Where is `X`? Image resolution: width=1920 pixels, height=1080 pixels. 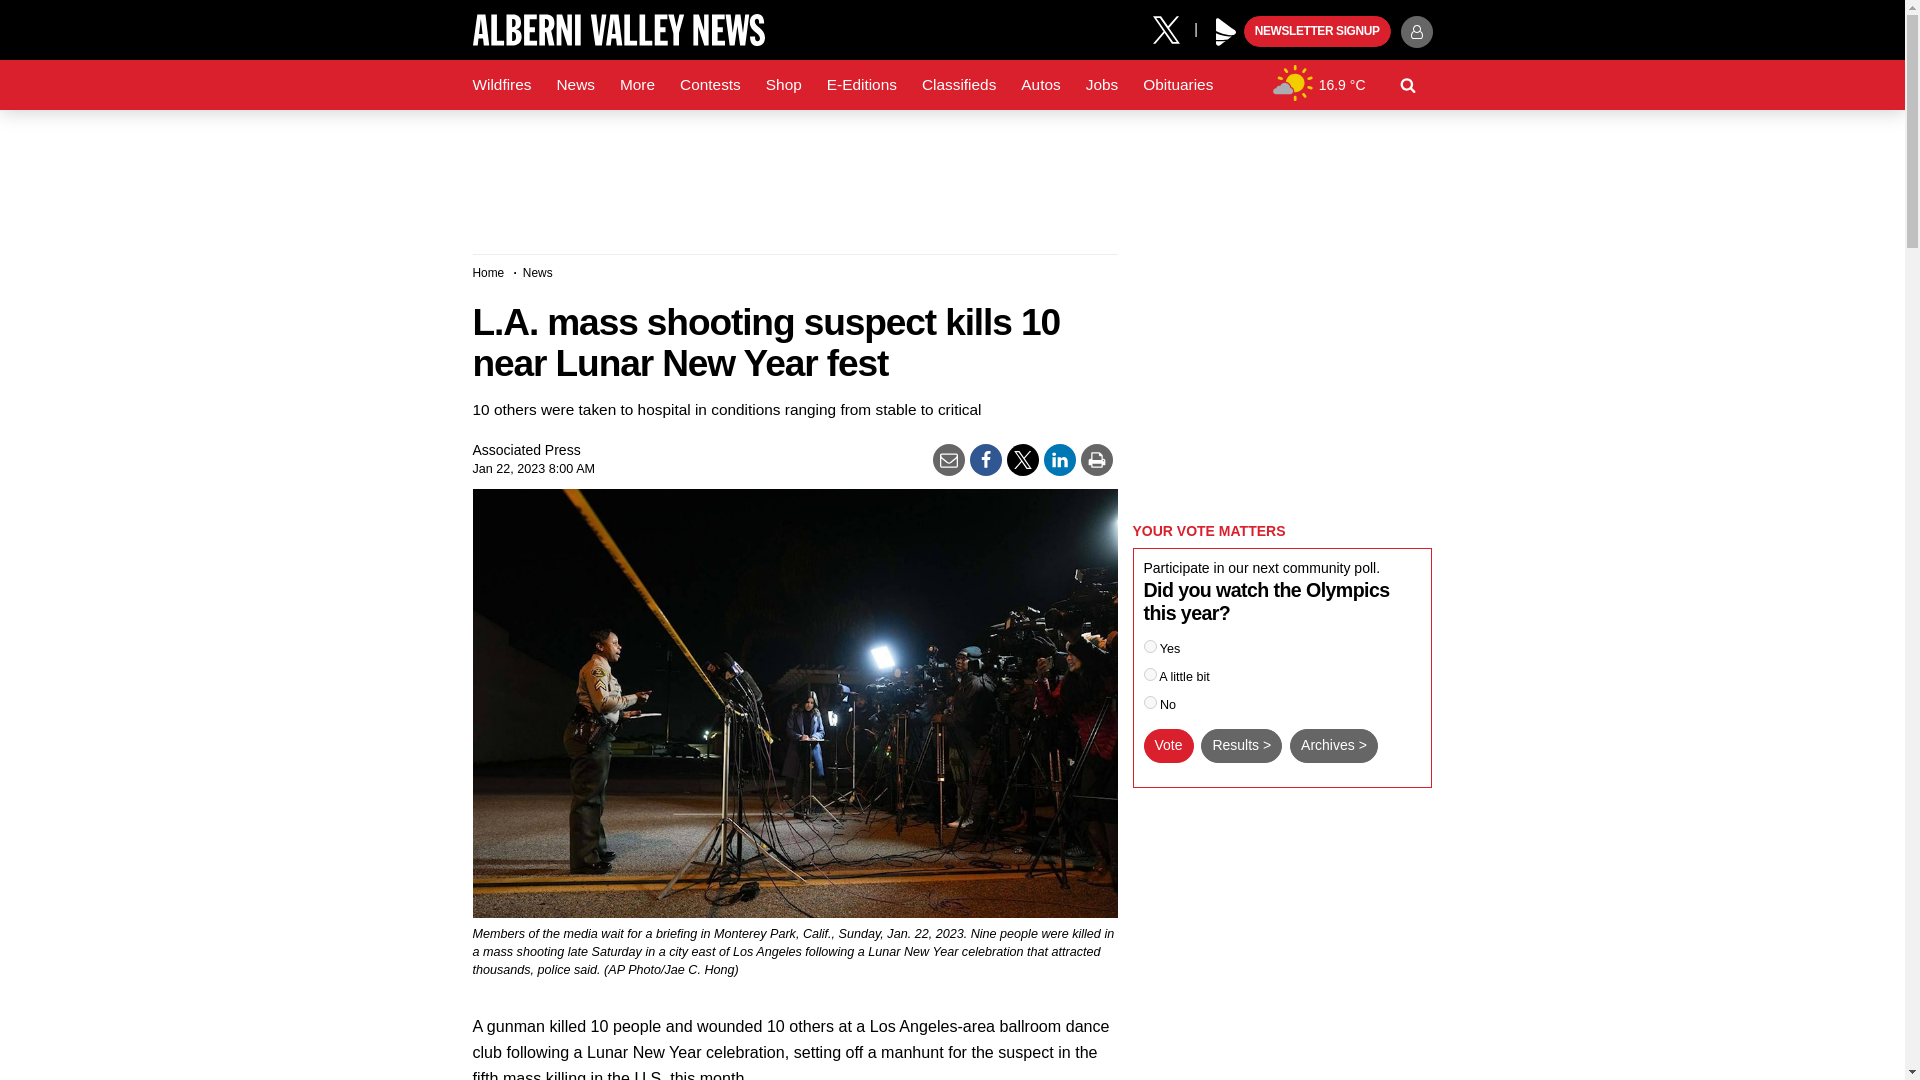 X is located at coordinates (1173, 28).